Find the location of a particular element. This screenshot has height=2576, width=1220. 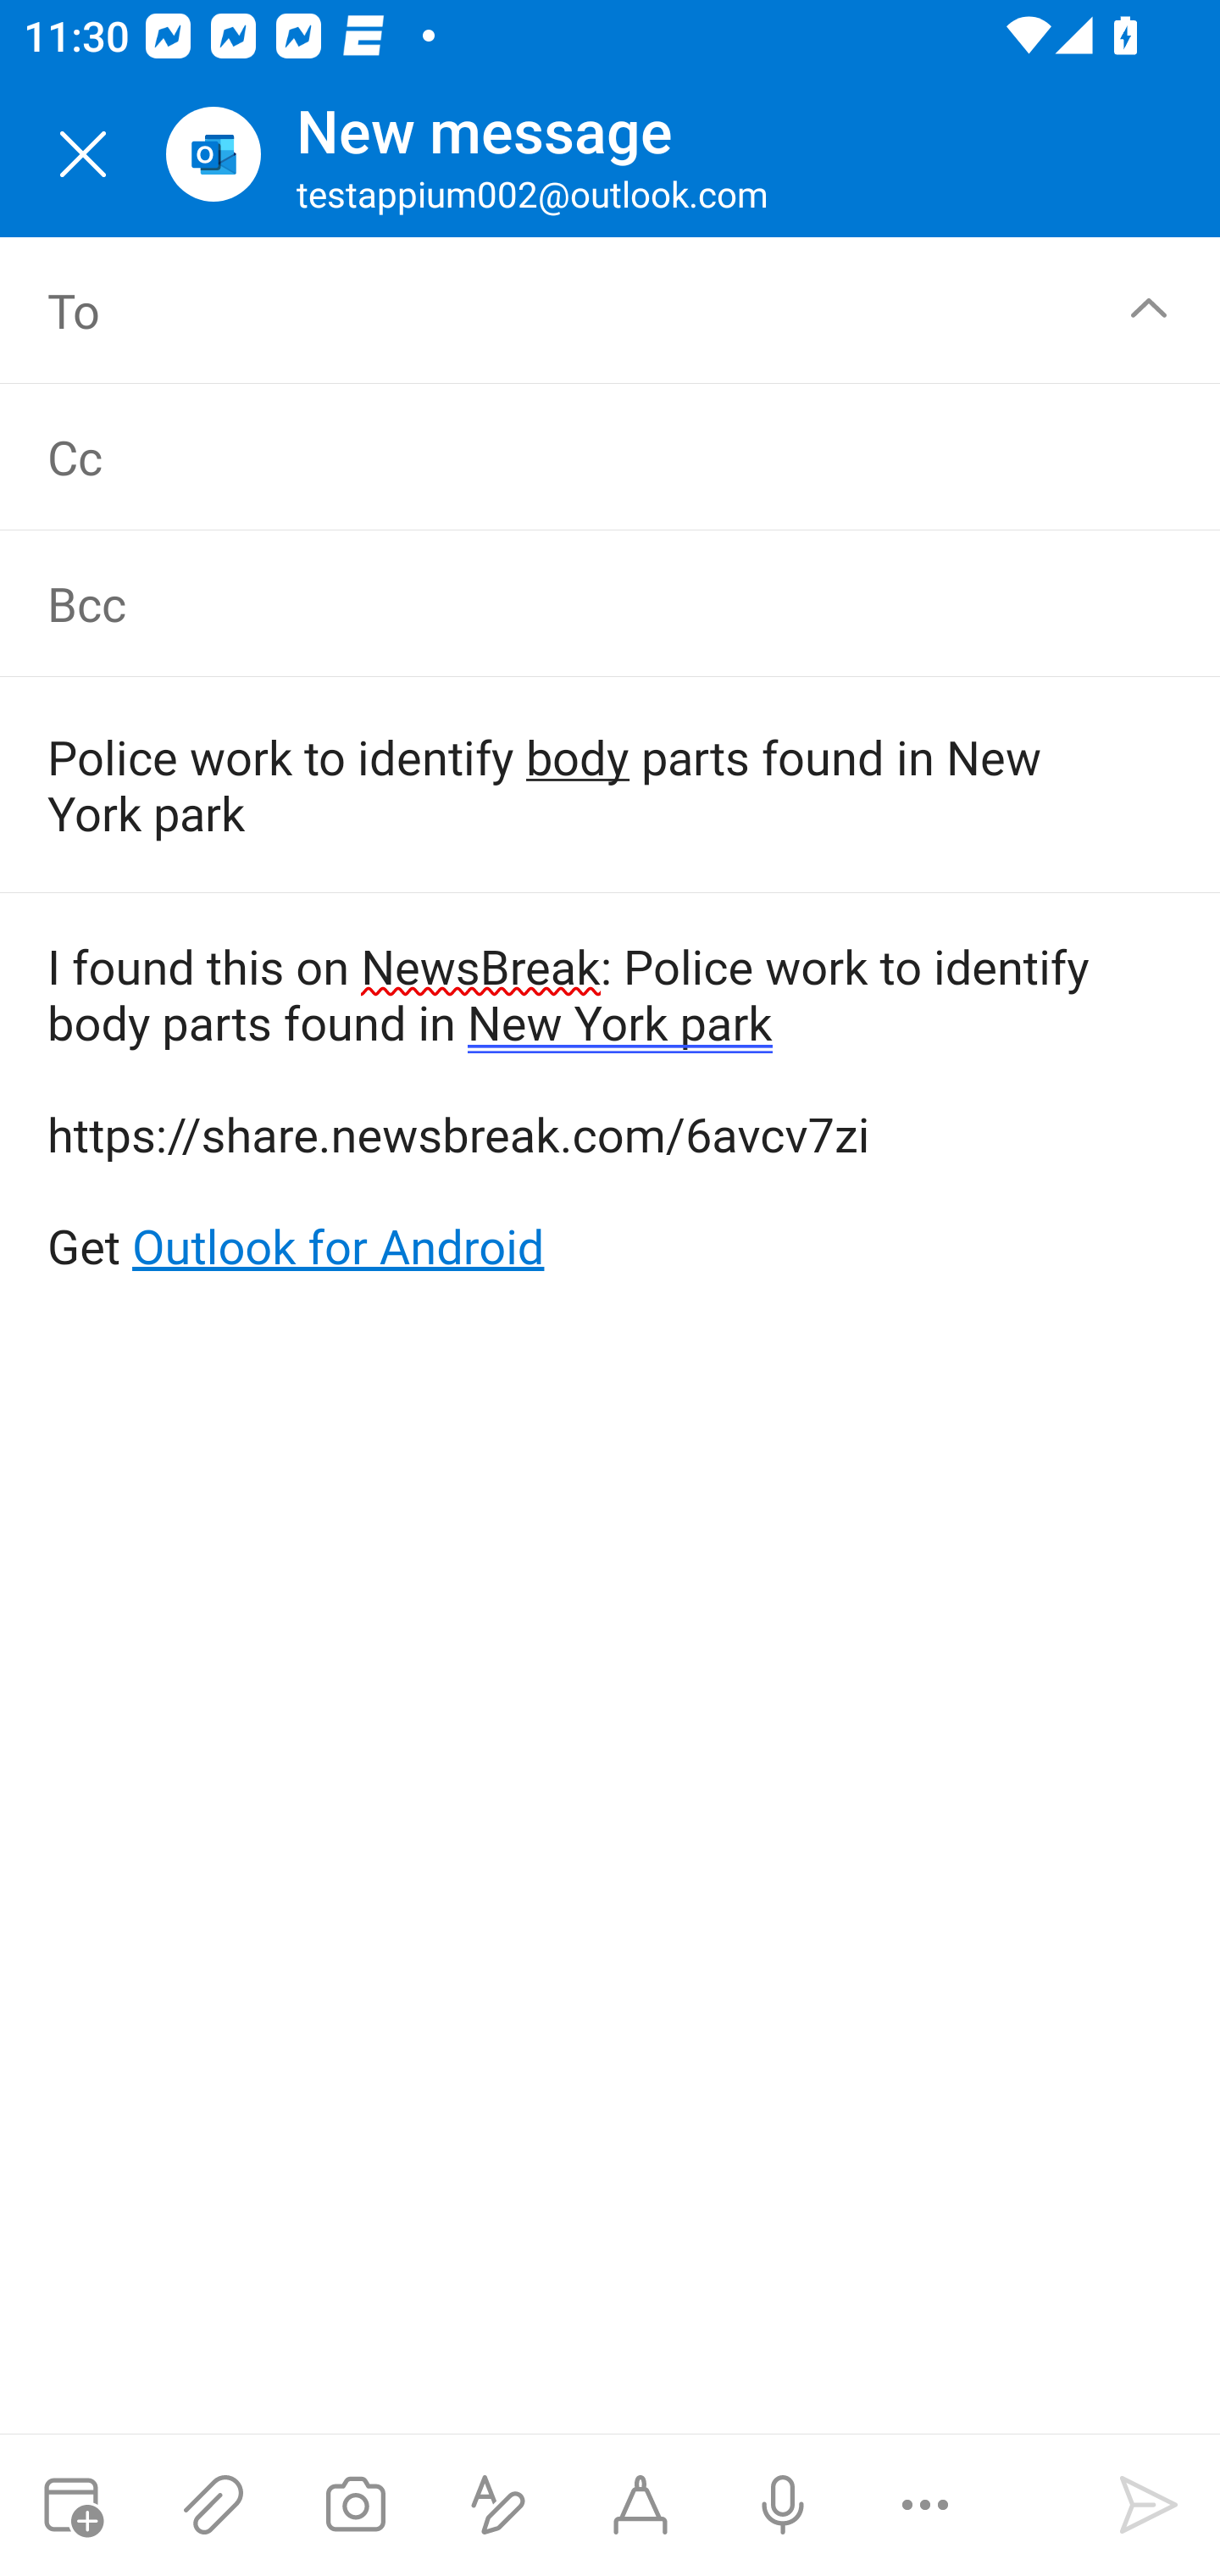

Take a photo is located at coordinates (355, 2505).